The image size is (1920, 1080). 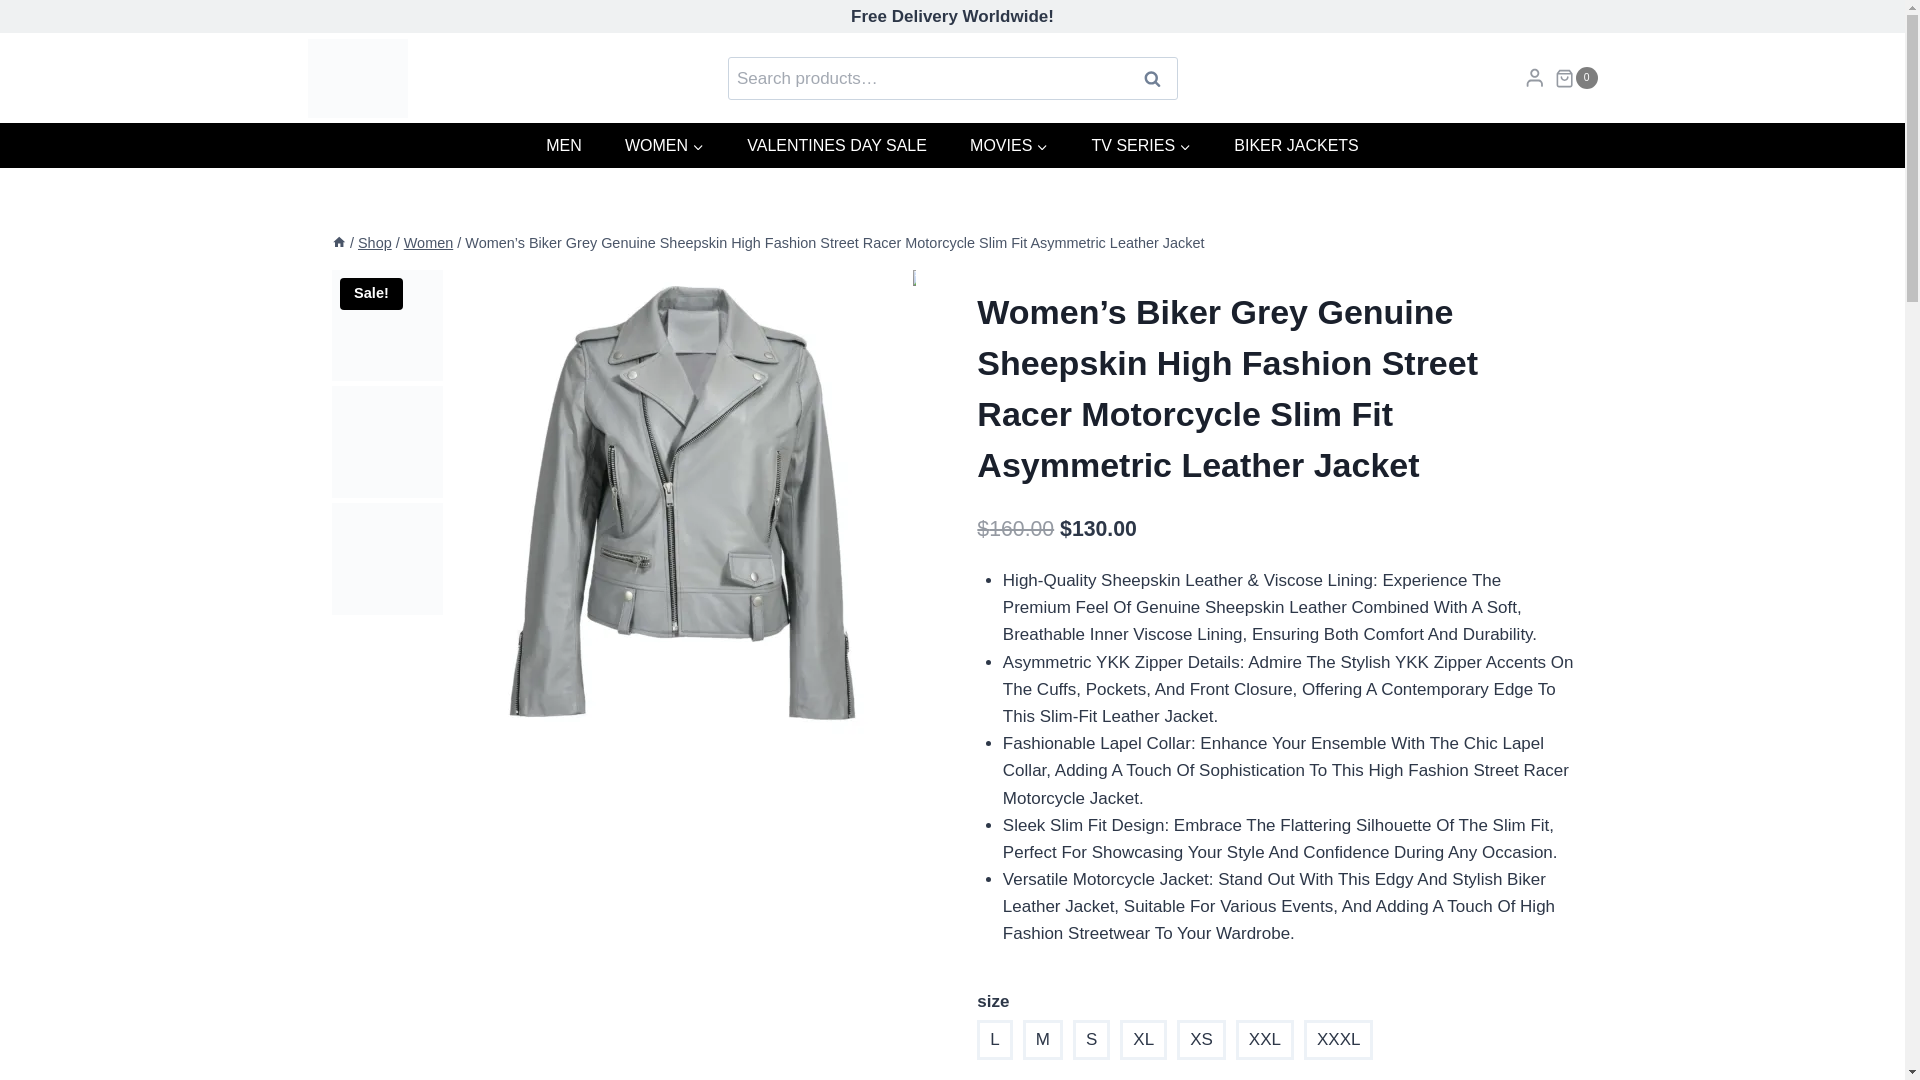 I want to click on 0, so click(x=1576, y=77).